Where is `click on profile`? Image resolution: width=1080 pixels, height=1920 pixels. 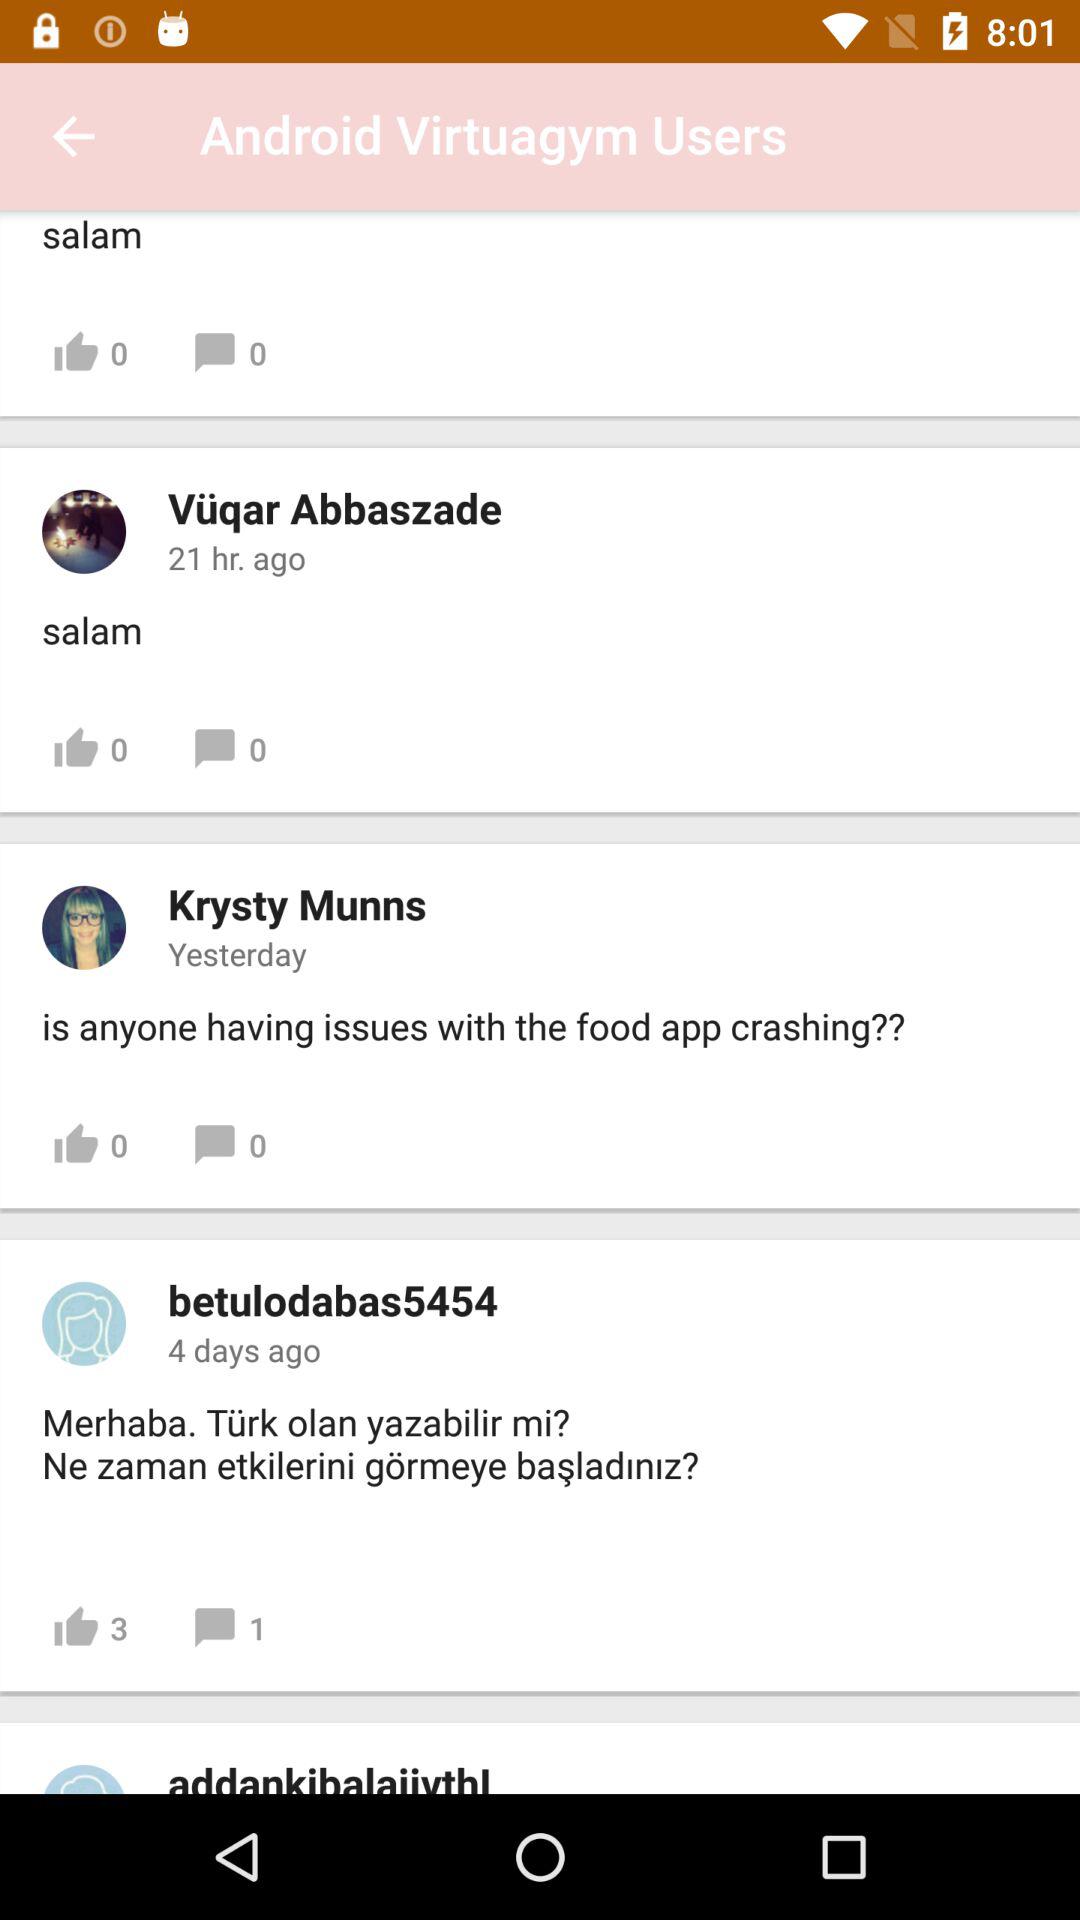 click on profile is located at coordinates (84, 1323).